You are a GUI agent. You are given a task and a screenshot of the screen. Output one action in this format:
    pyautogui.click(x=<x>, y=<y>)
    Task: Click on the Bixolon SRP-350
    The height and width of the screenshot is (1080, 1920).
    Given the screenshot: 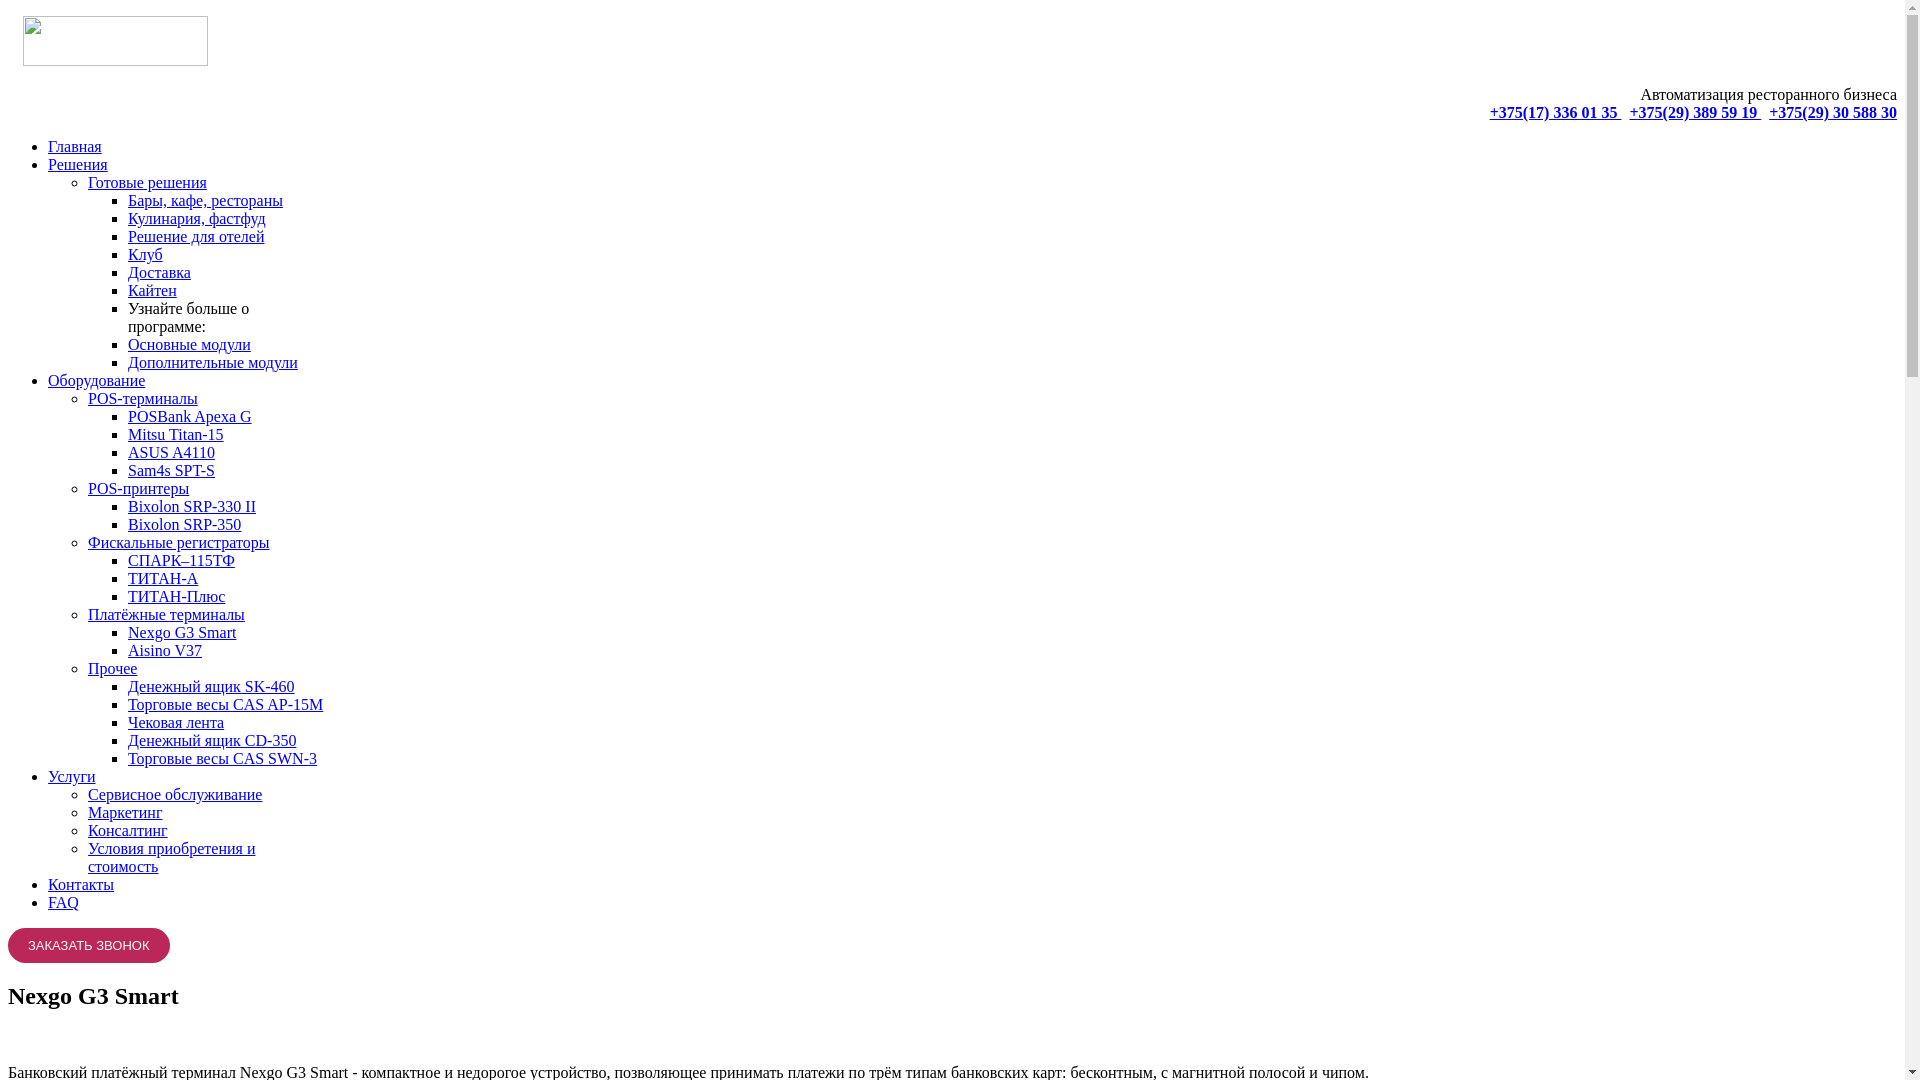 What is the action you would take?
    pyautogui.click(x=184, y=524)
    